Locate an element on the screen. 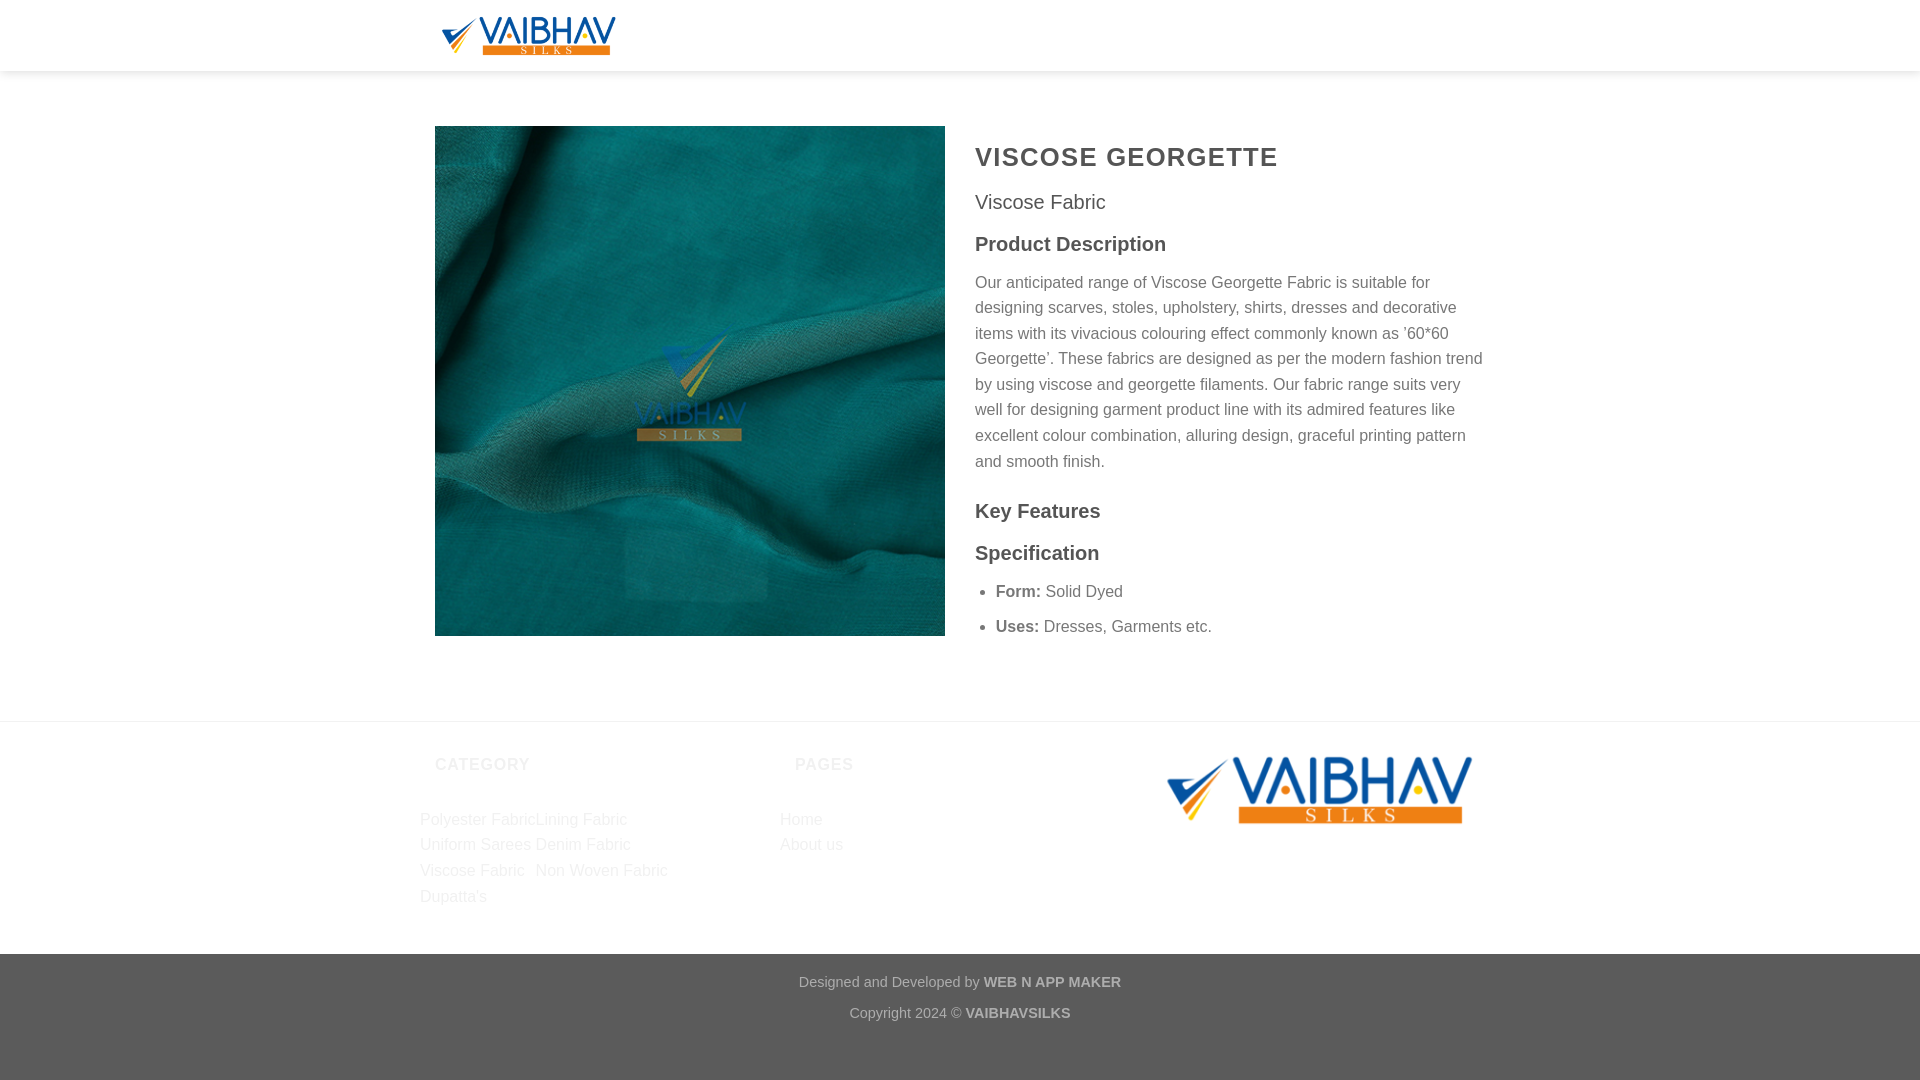 The image size is (1920, 1080). About us is located at coordinates (810, 844).